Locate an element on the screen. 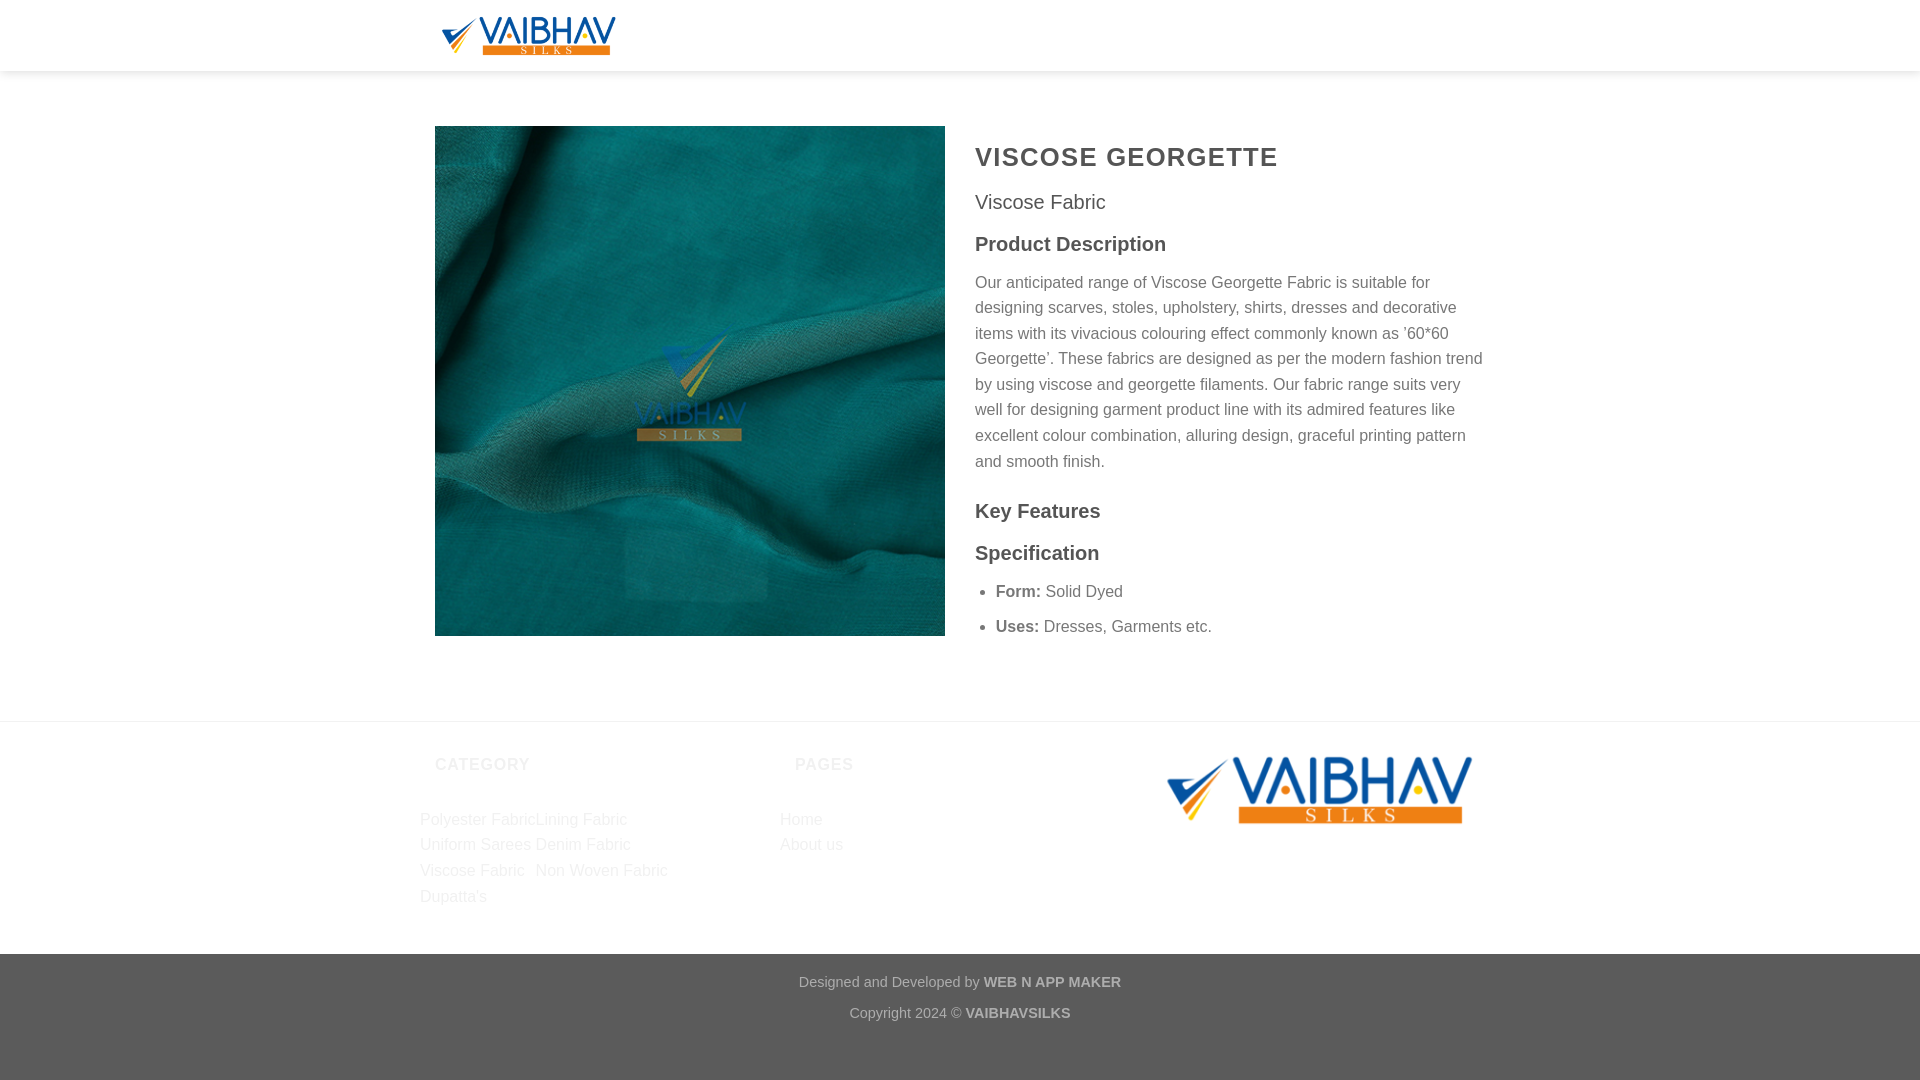 The image size is (1920, 1080). About us is located at coordinates (810, 844).